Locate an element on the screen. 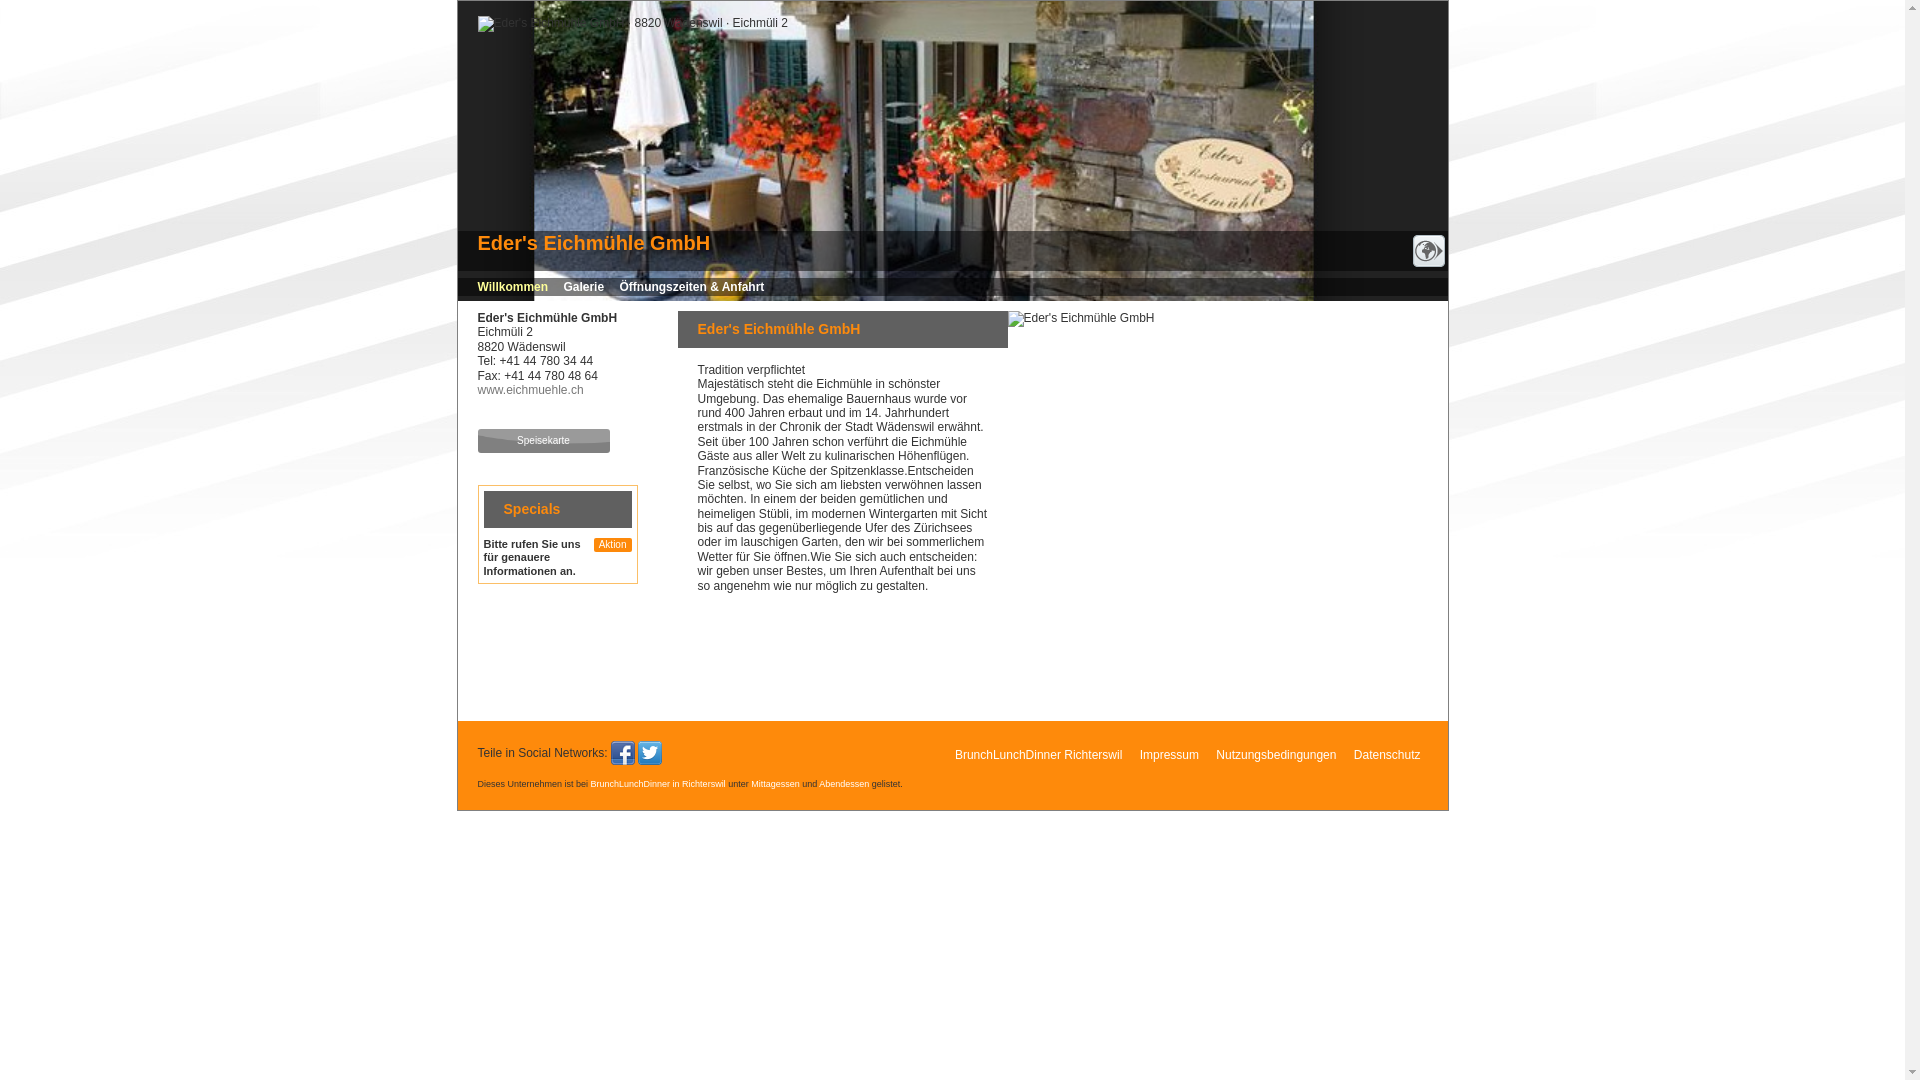 The width and height of the screenshot is (1920, 1080). auf Facebook teilen is located at coordinates (623, 753).